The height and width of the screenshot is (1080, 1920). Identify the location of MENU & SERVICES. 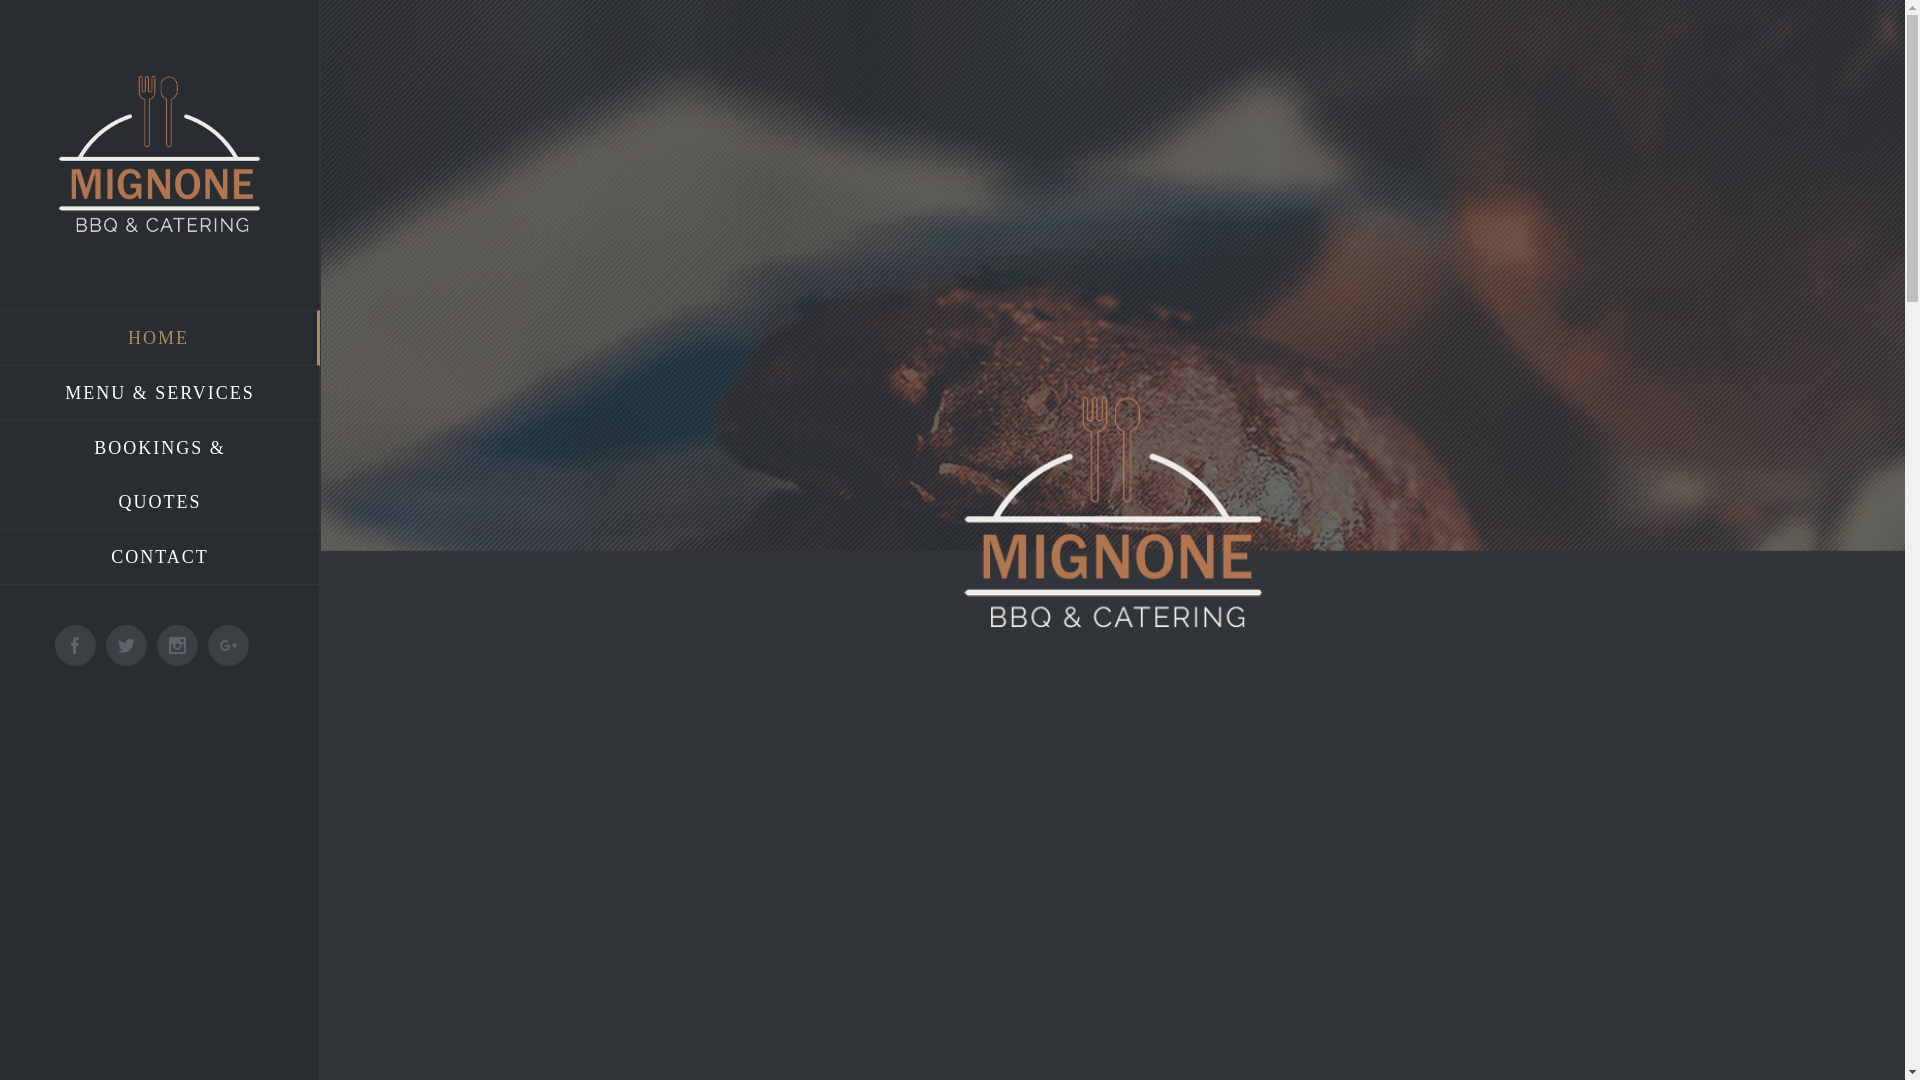
(160, 394).